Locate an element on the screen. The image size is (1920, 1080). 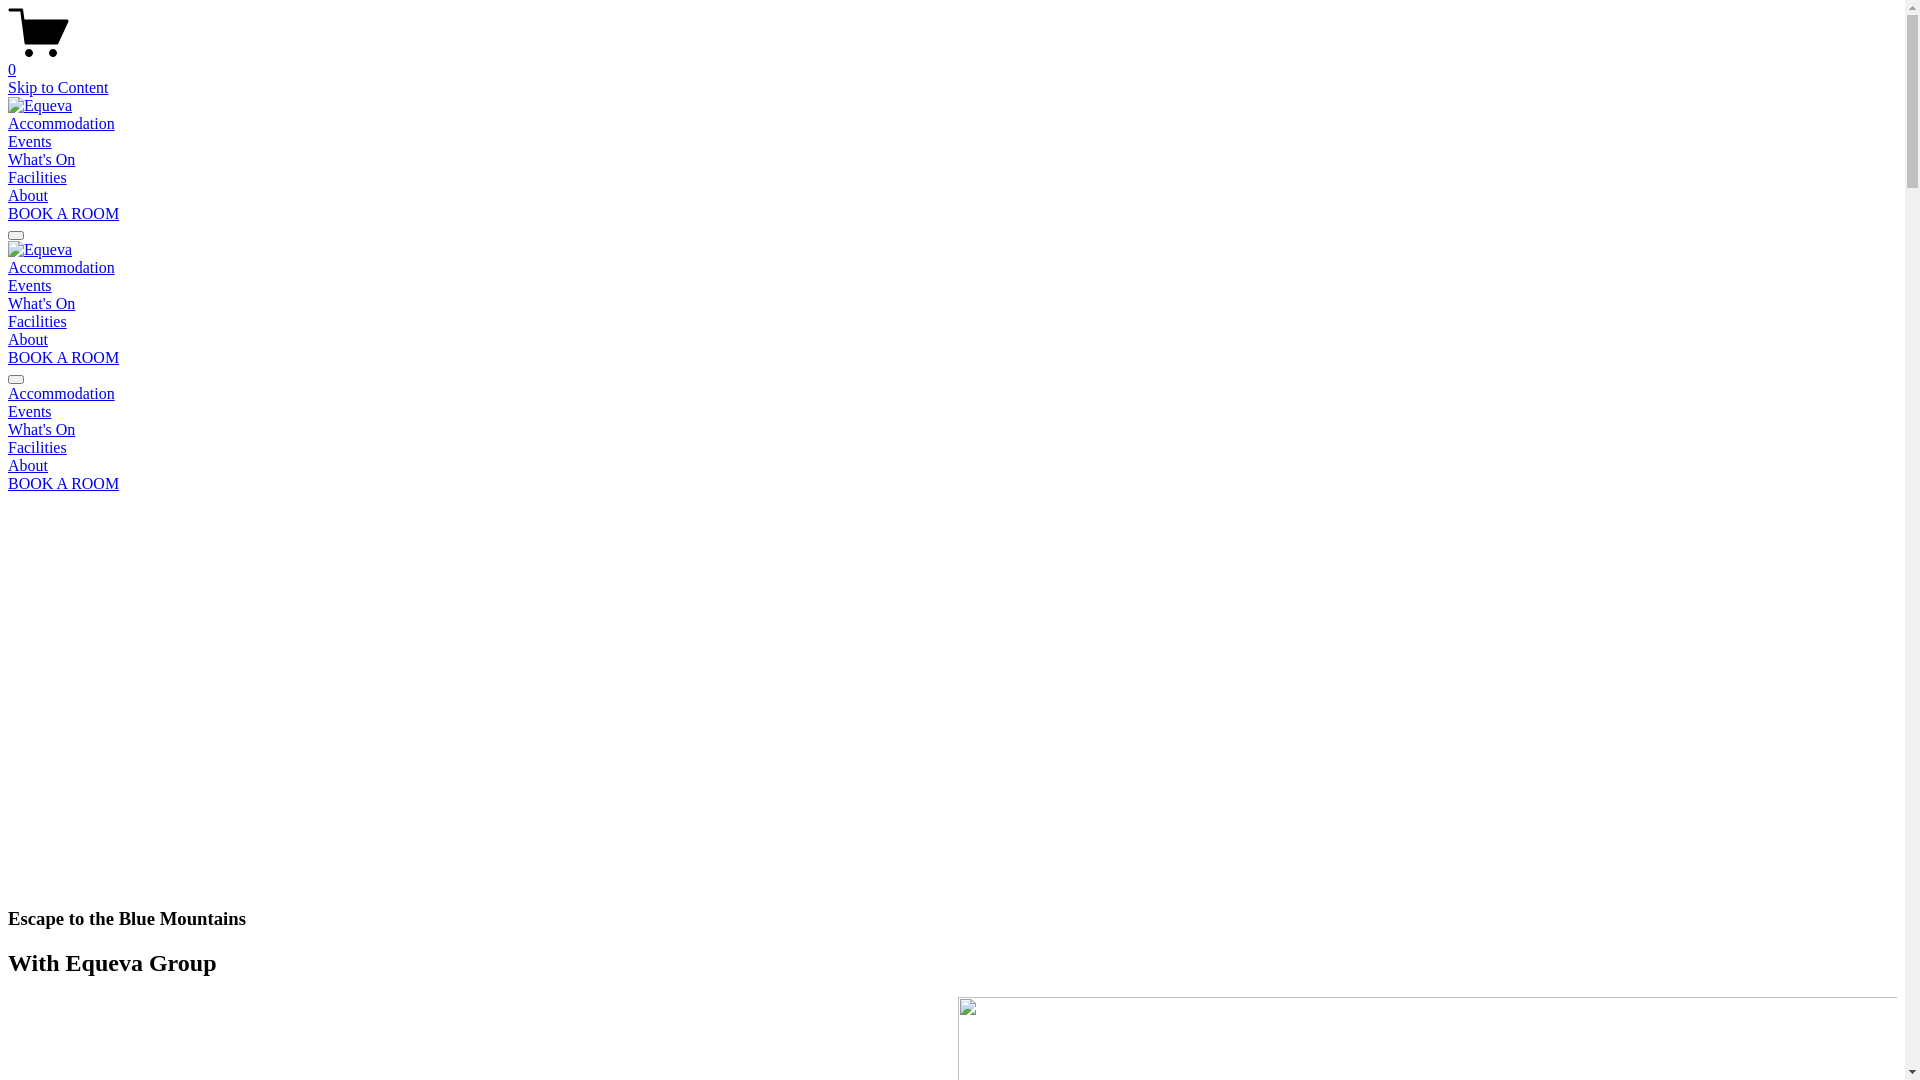
BOOK A ROOM is located at coordinates (64, 484).